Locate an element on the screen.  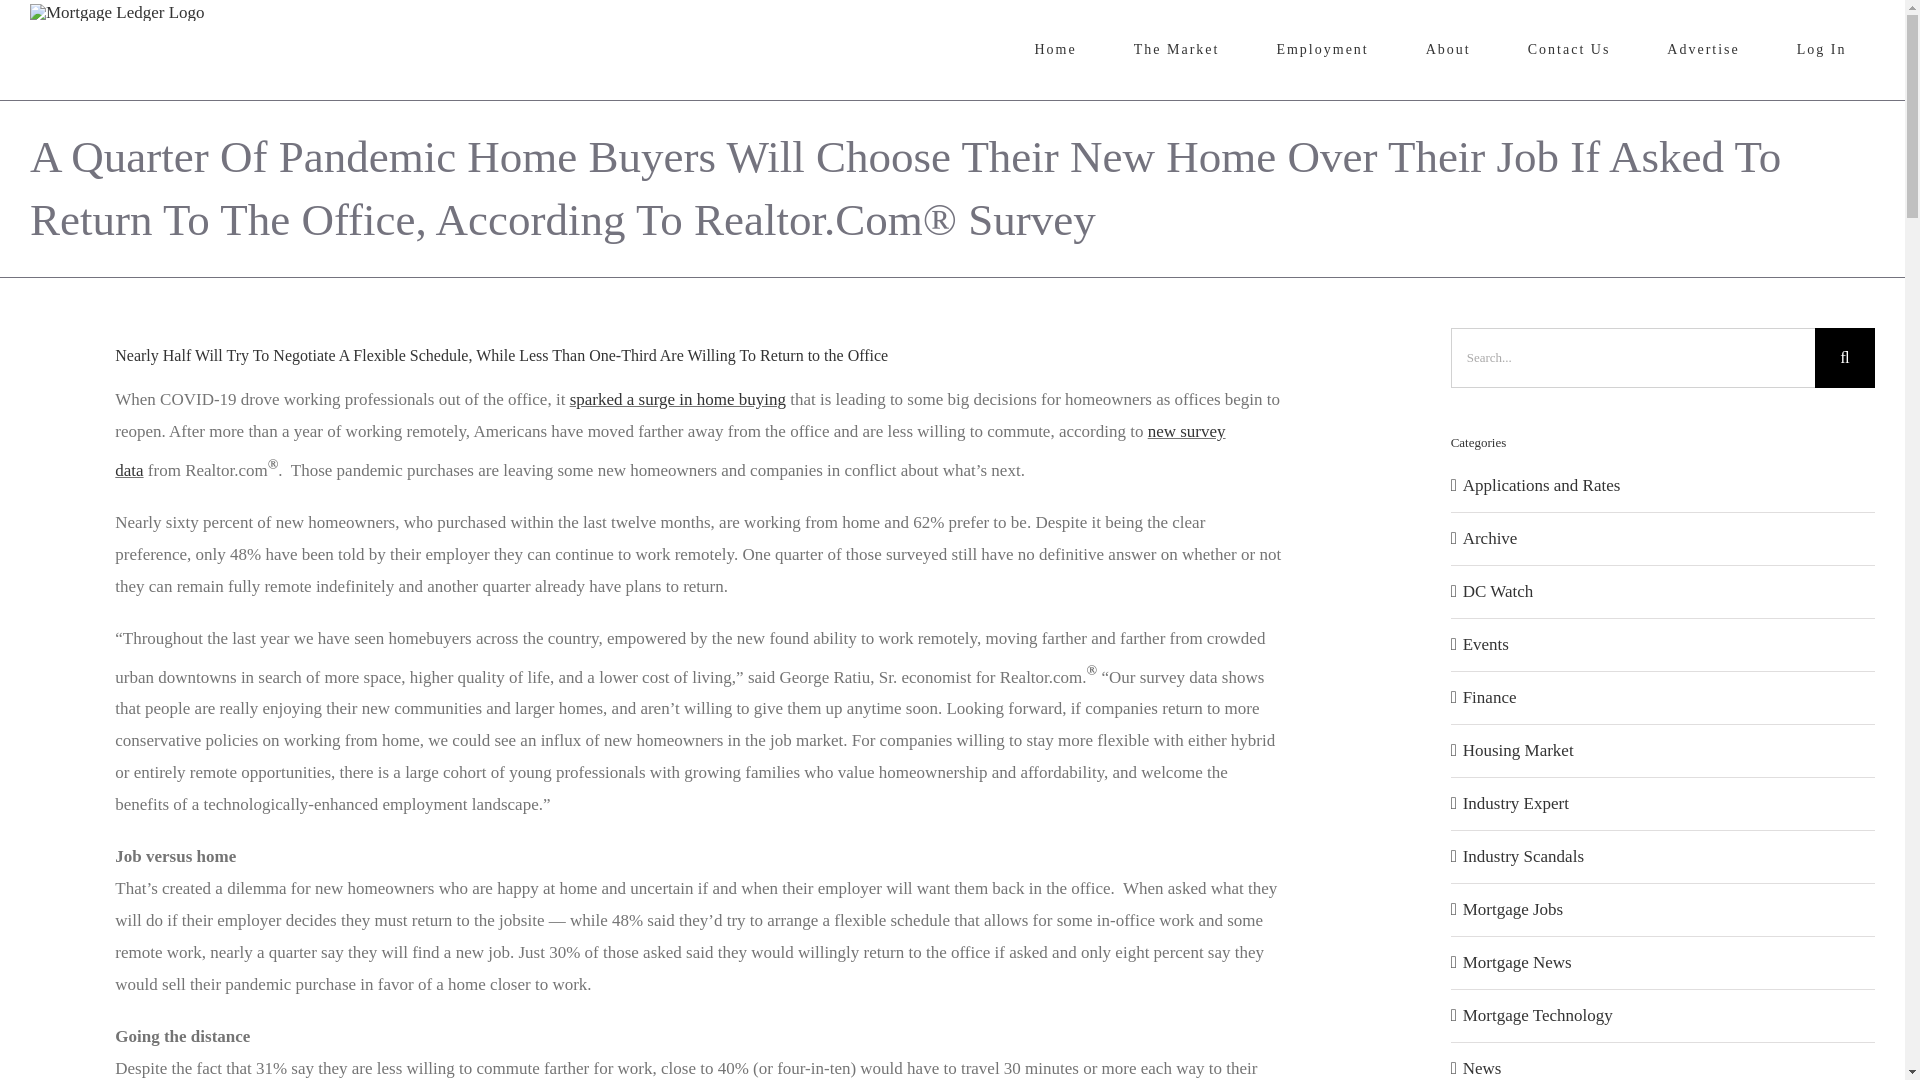
Housing Market is located at coordinates (1664, 750).